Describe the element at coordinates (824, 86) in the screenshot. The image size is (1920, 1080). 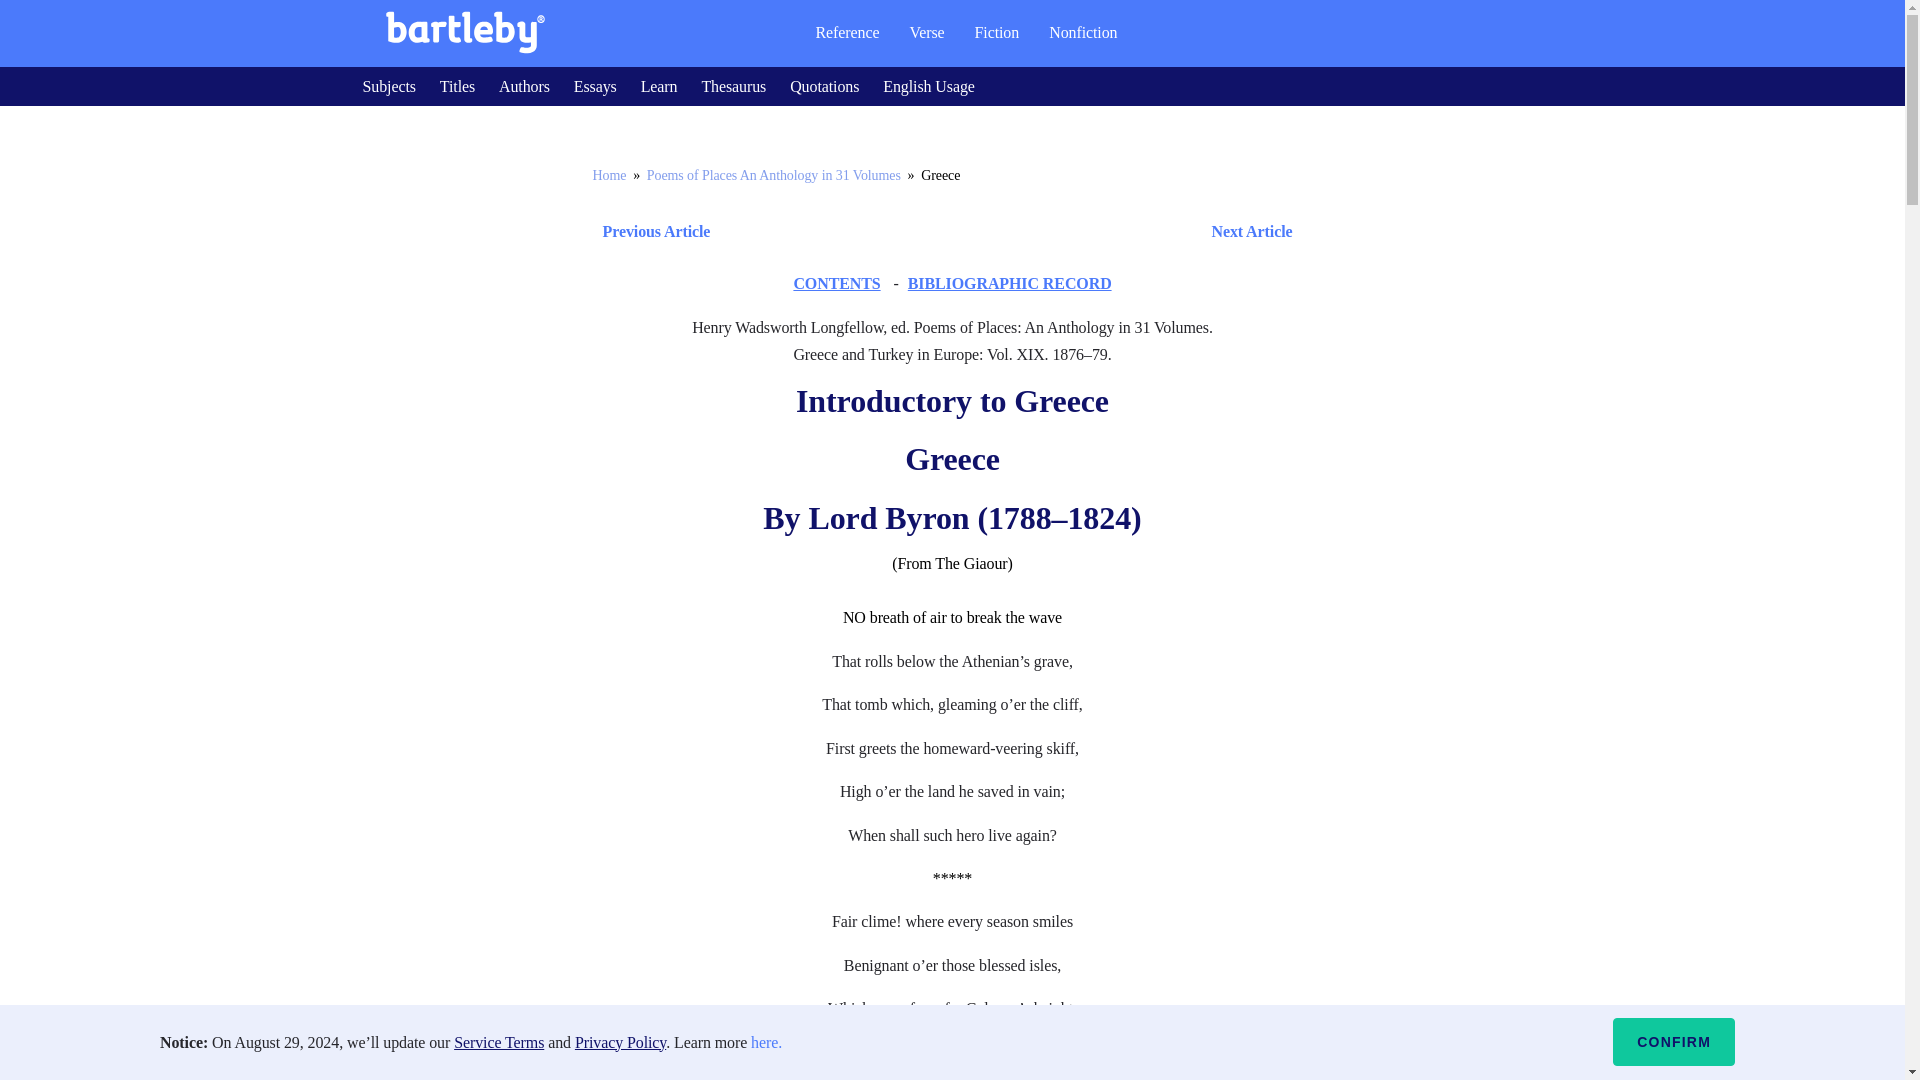
I see `Quotations` at that location.